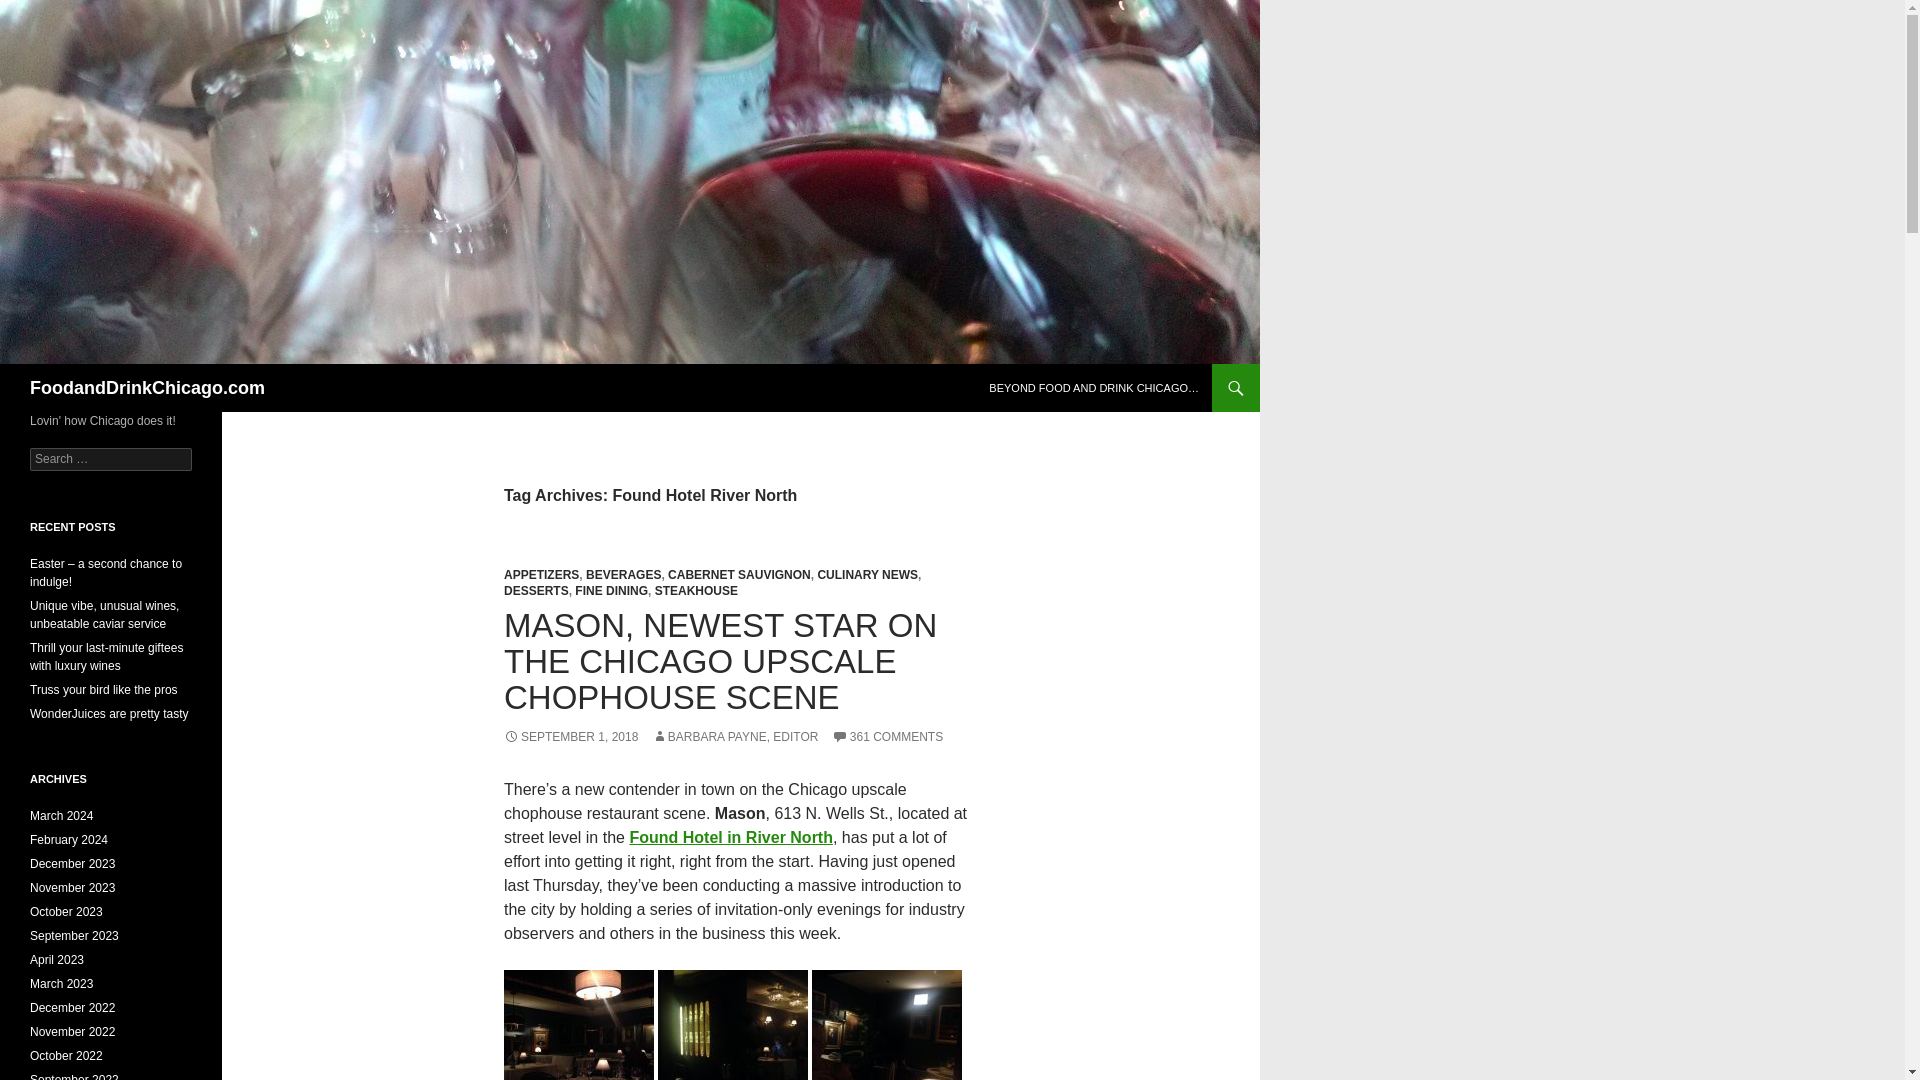 The image size is (1920, 1080). Describe the element at coordinates (736, 737) in the screenshot. I see `BARBARA PAYNE, EDITOR` at that location.